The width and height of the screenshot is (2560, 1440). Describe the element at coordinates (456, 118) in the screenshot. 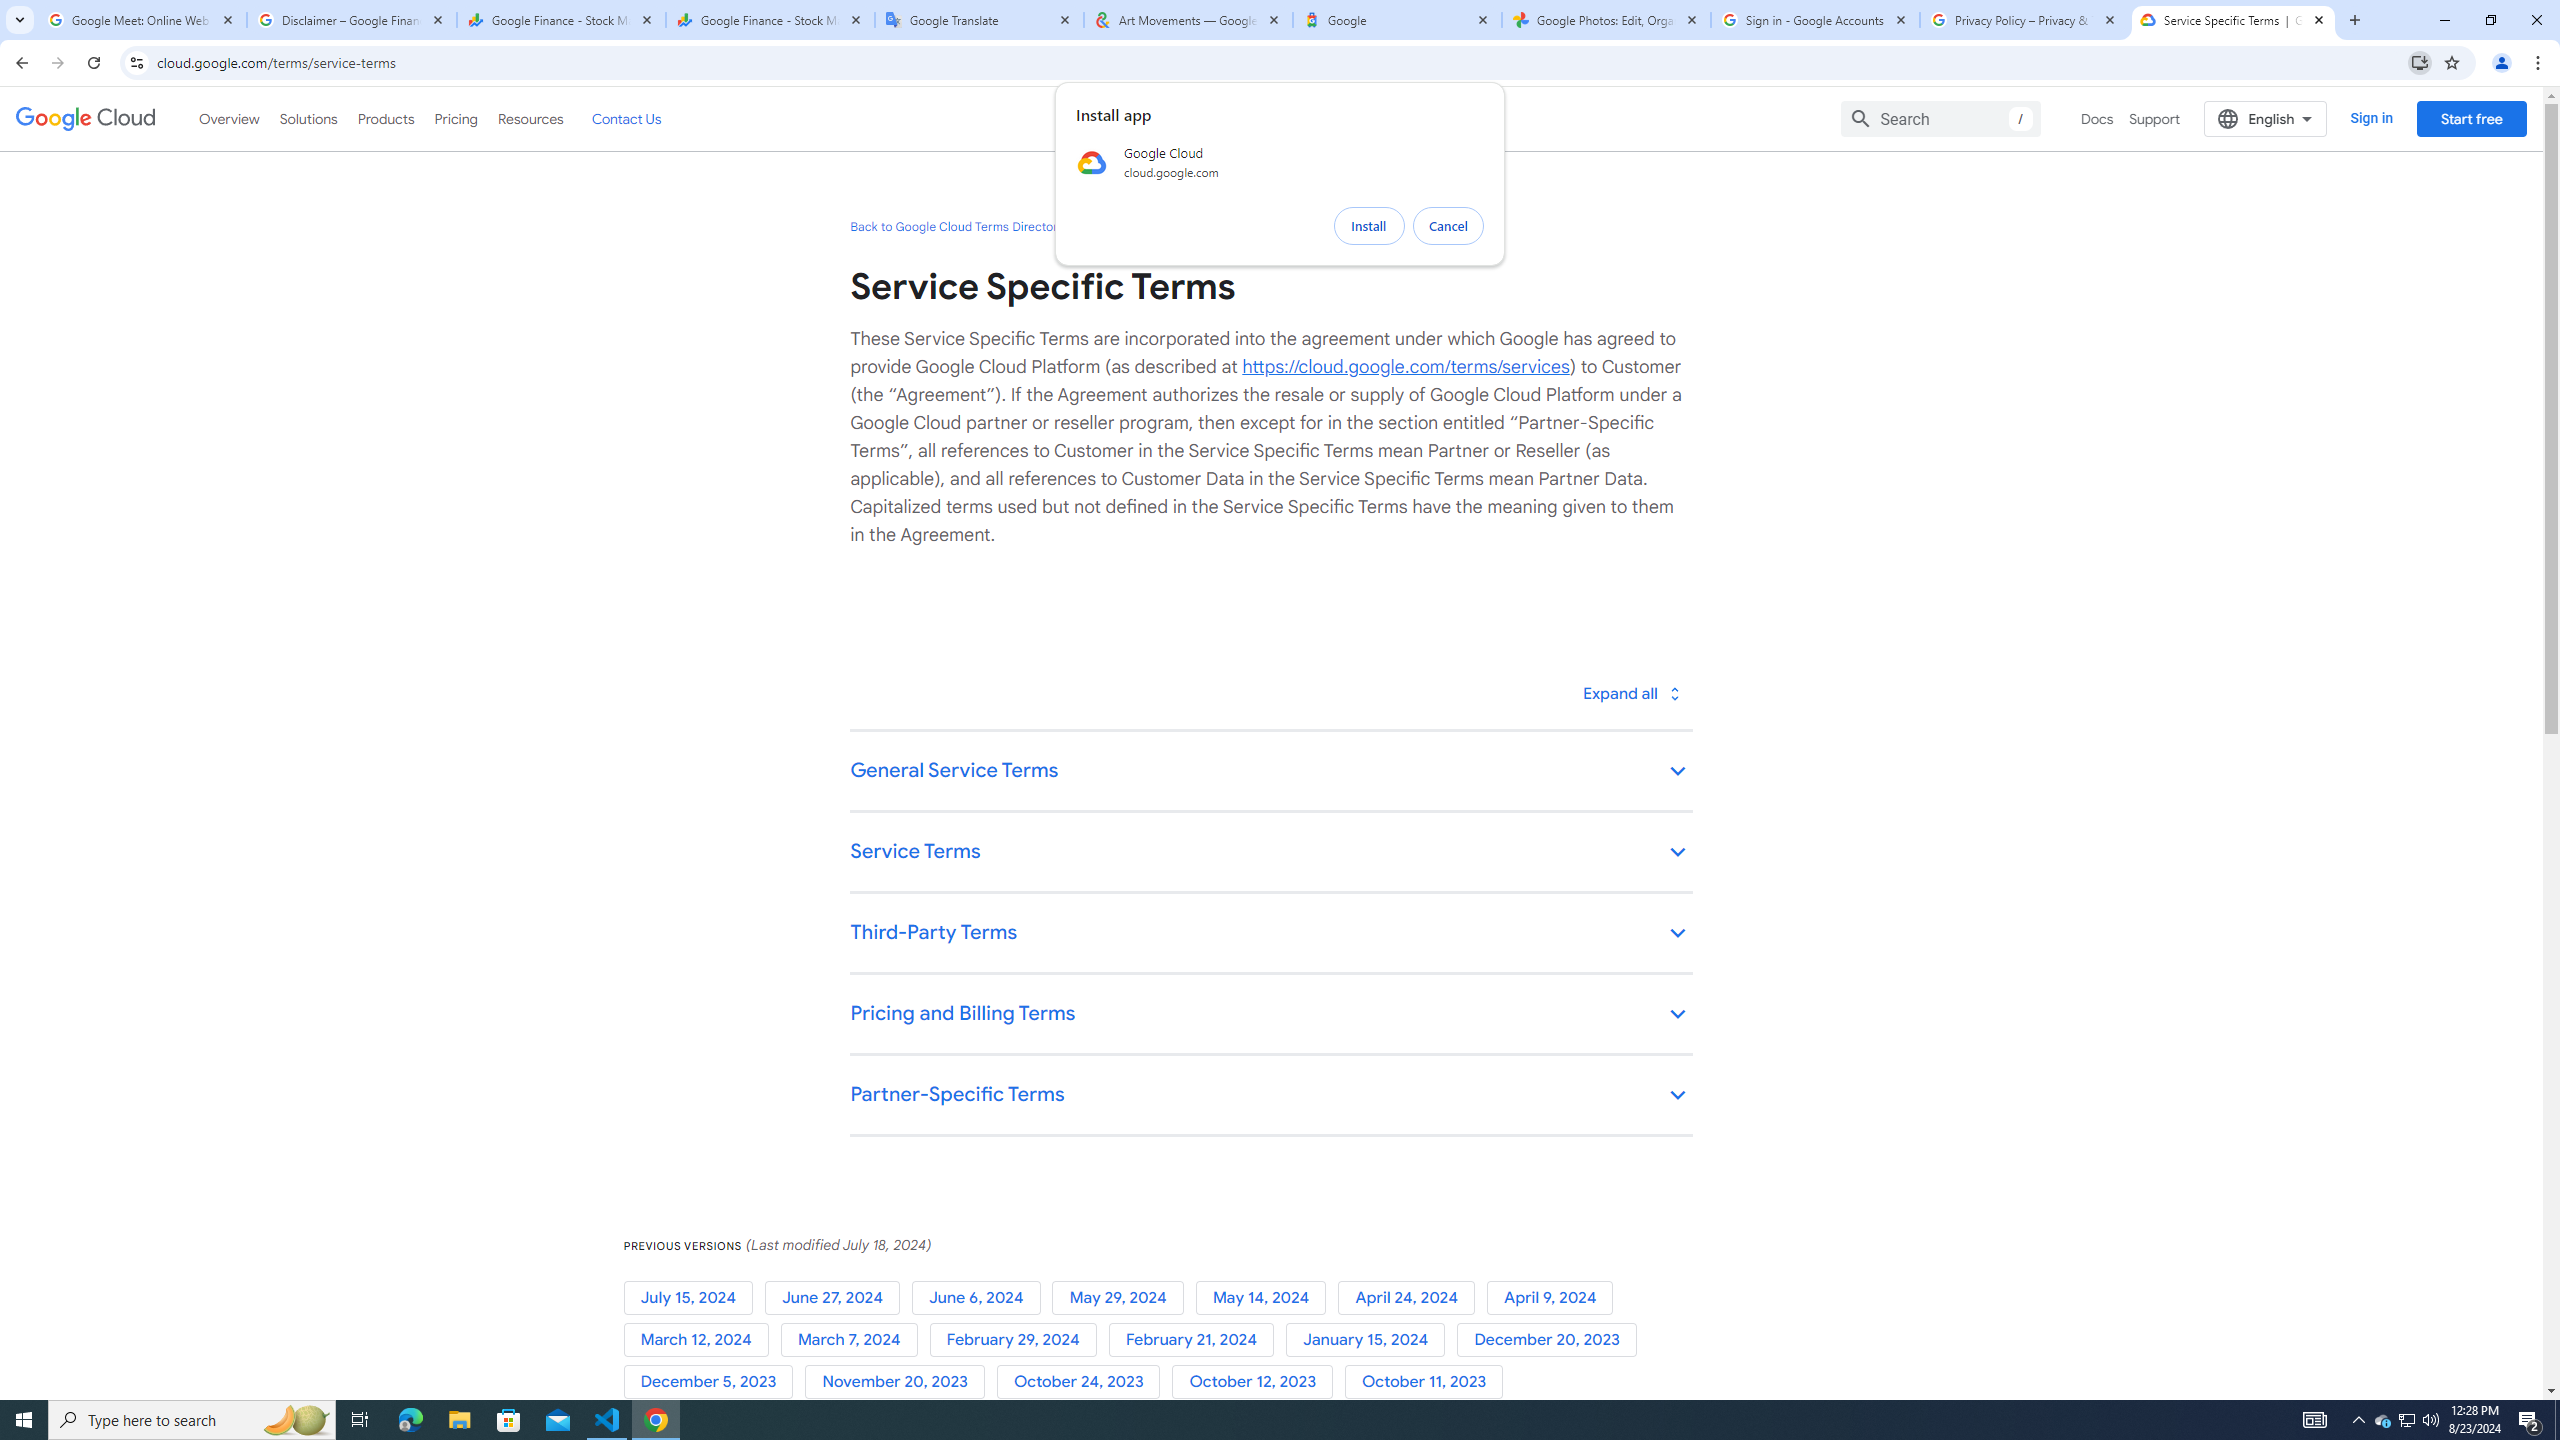

I see `Pricing` at that location.